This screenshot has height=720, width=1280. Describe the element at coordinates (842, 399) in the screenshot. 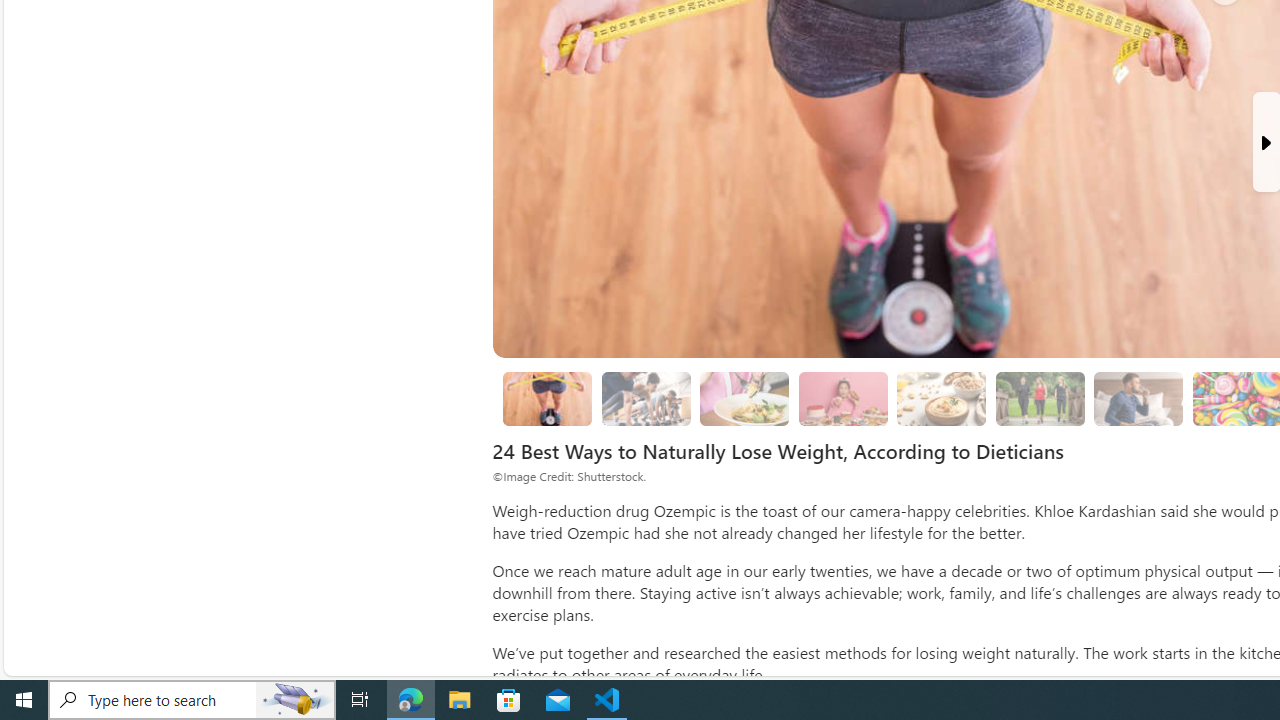

I see `3. Portion Control` at that location.